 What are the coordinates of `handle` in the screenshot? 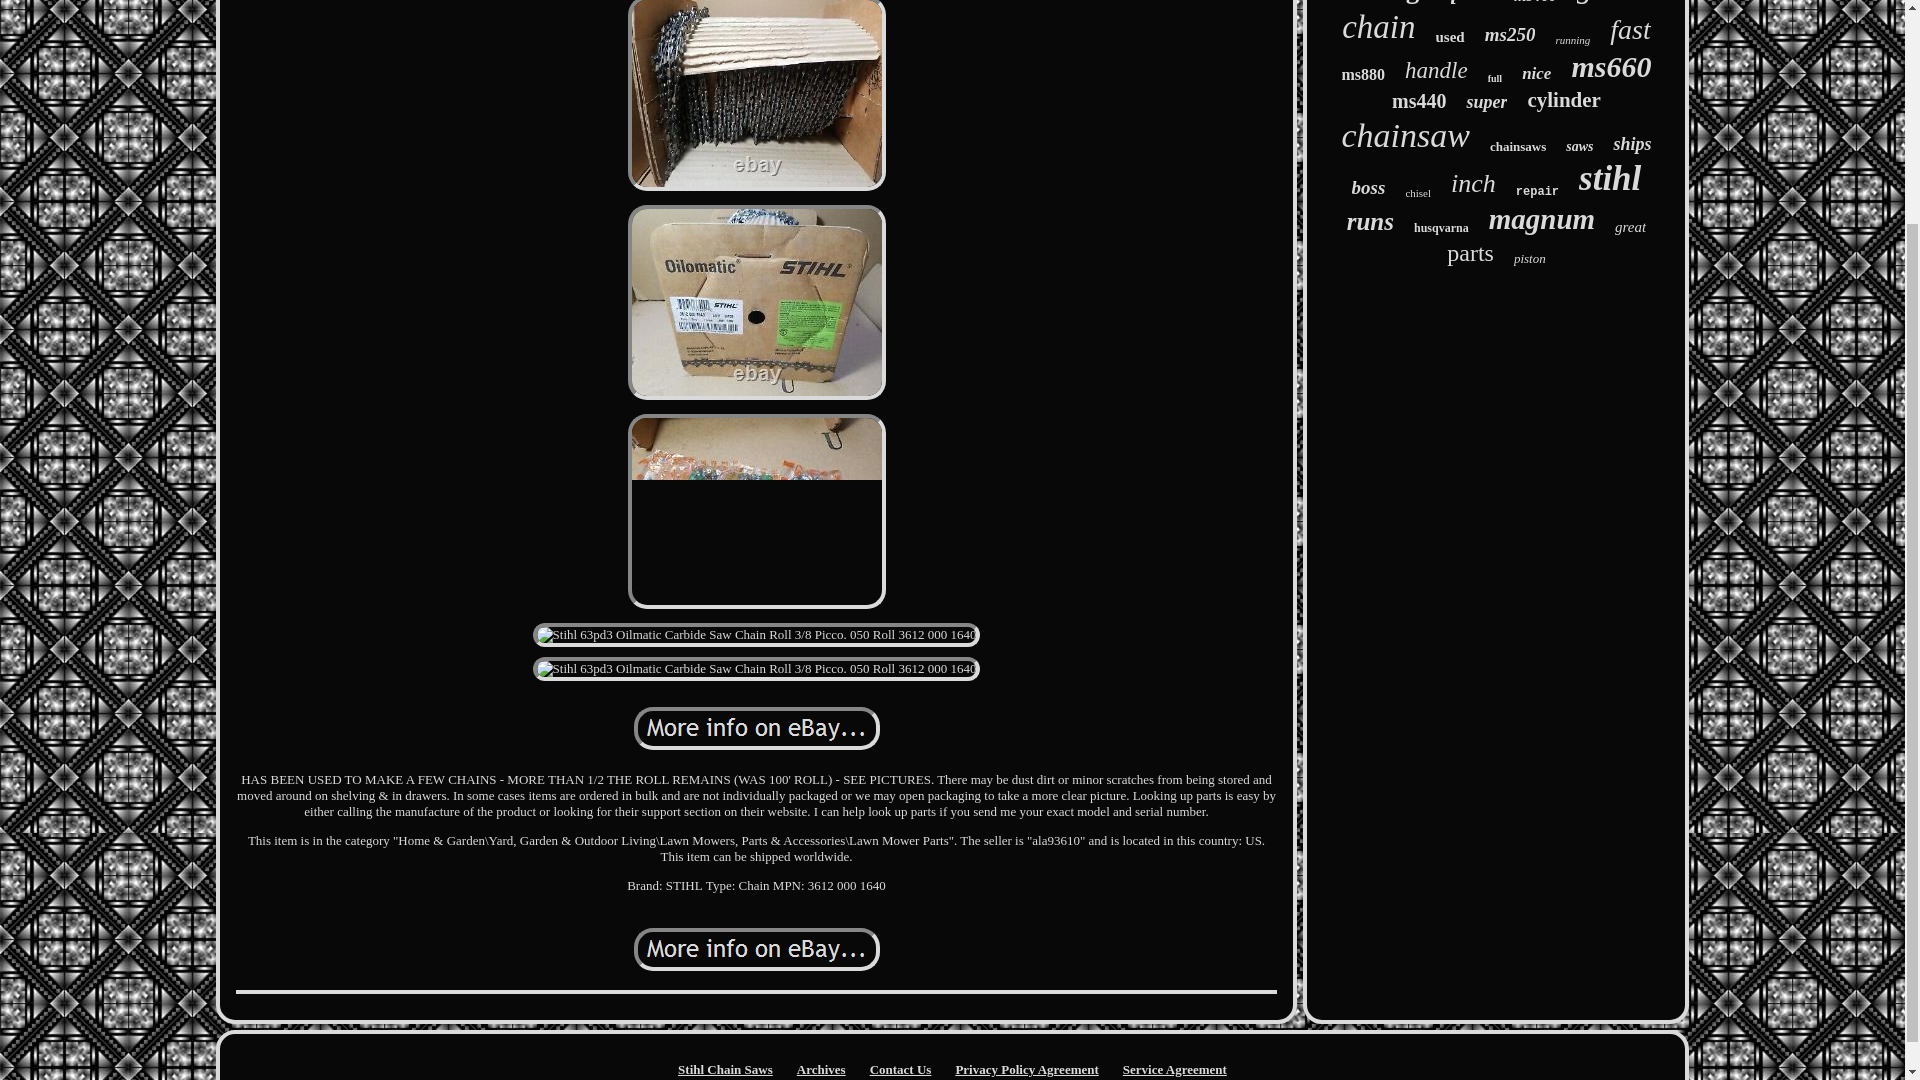 It's located at (1436, 71).